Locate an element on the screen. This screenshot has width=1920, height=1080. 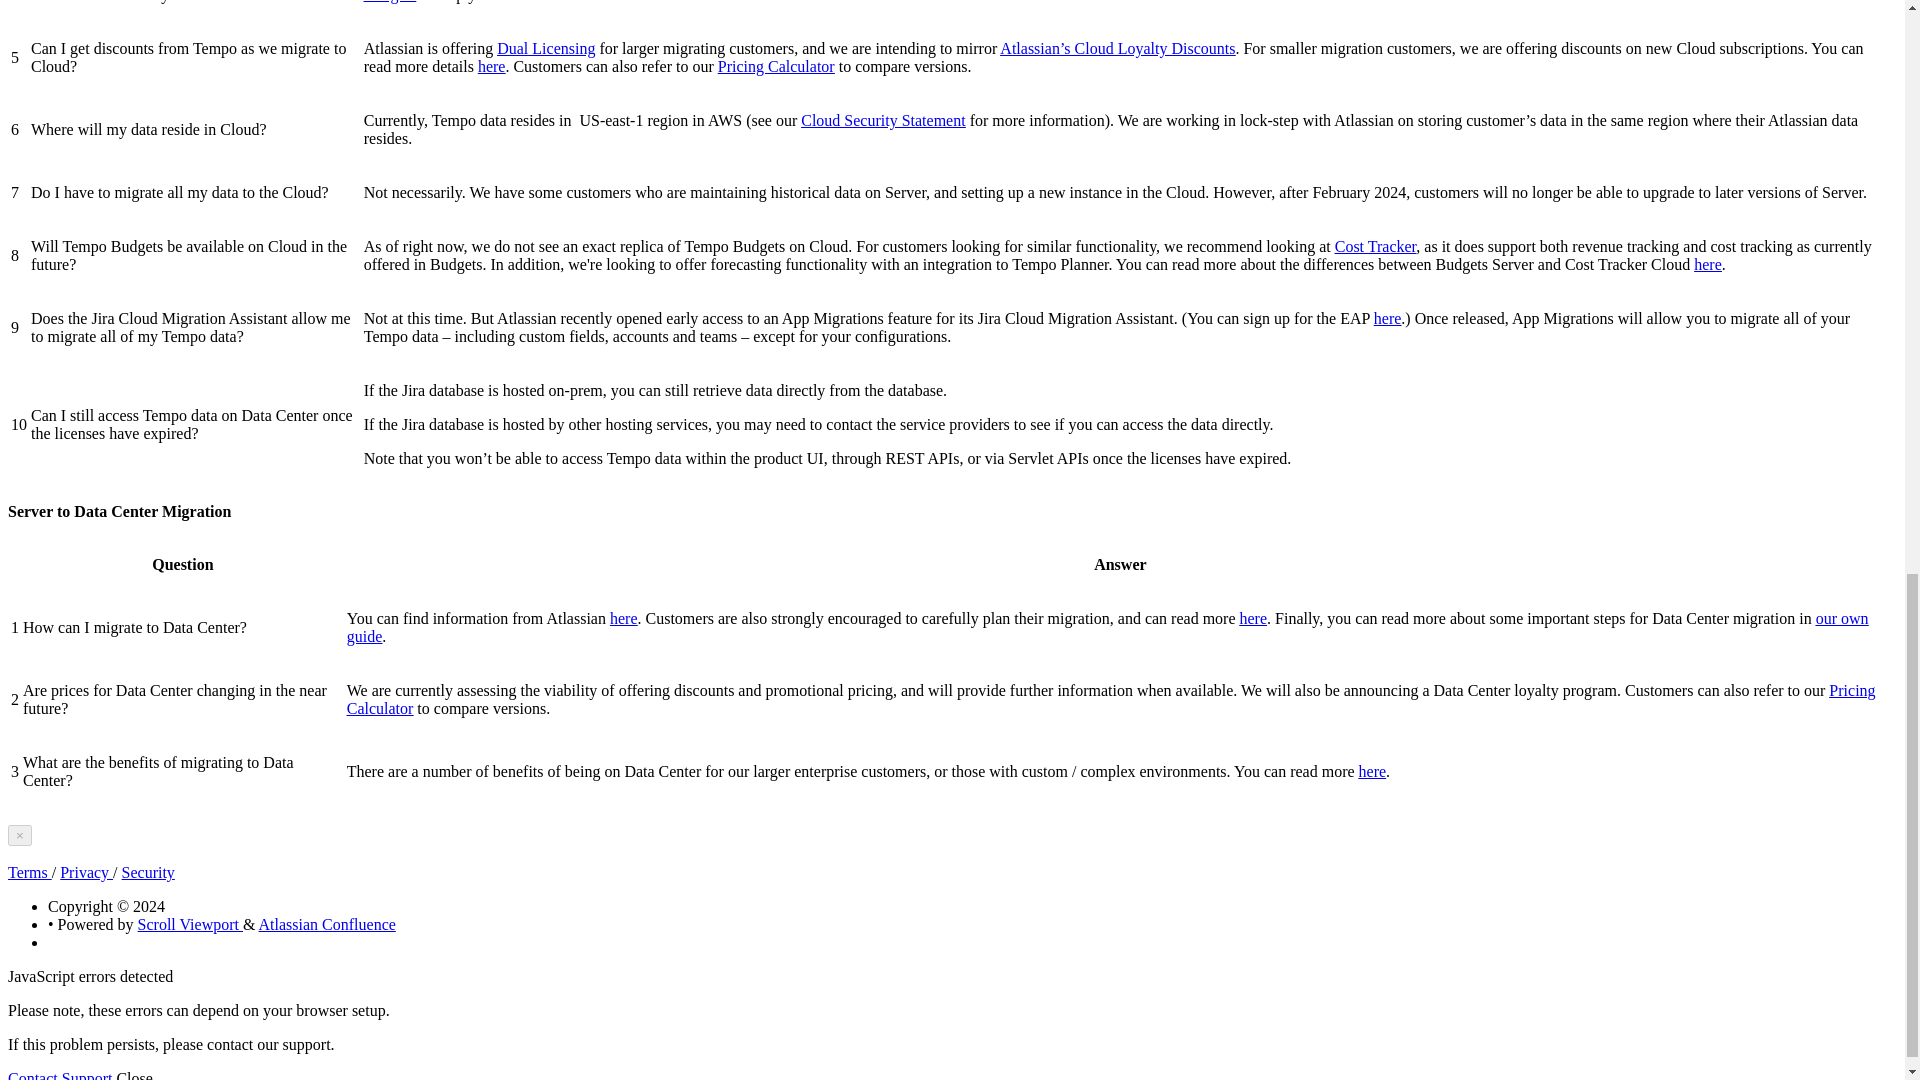
Budgets is located at coordinates (390, 2).